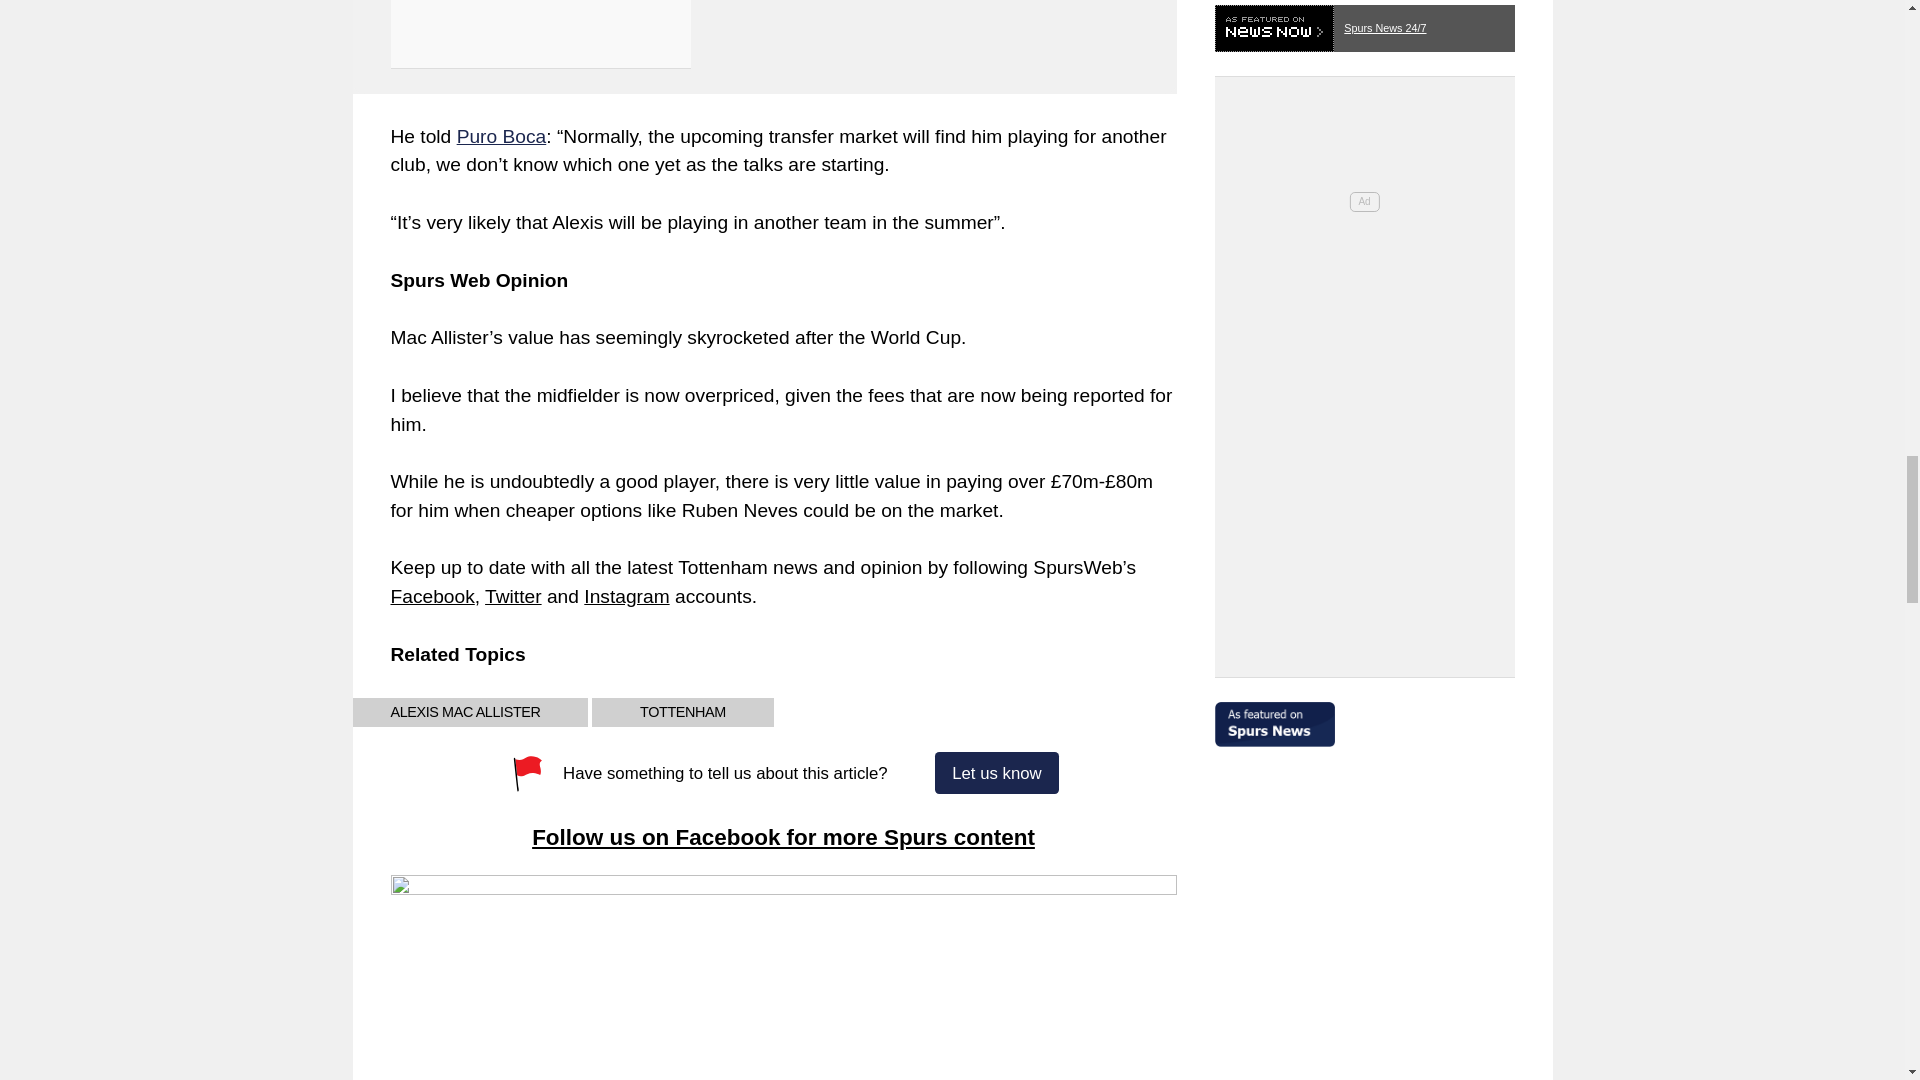 The height and width of the screenshot is (1080, 1920). Describe the element at coordinates (626, 596) in the screenshot. I see `Instagram` at that location.